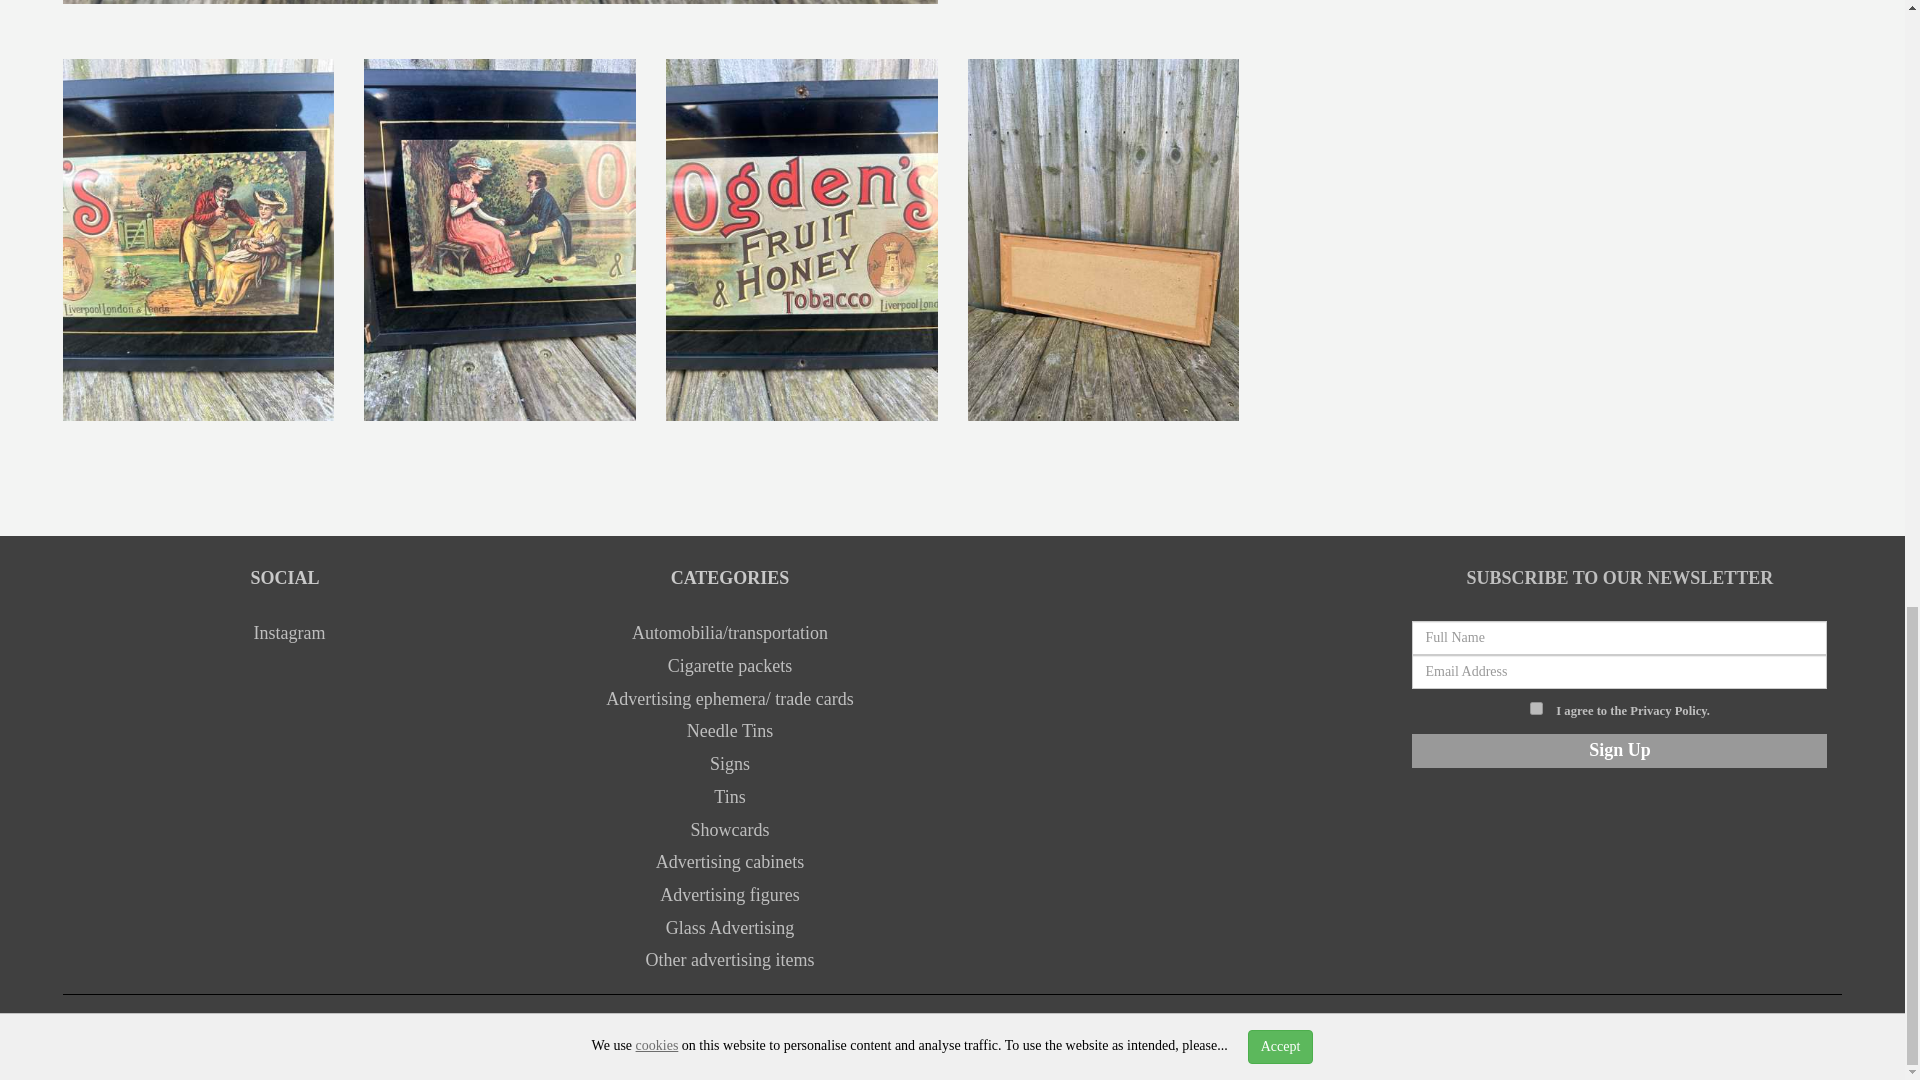 The height and width of the screenshot is (1080, 1920). I want to click on Tins, so click(729, 796).